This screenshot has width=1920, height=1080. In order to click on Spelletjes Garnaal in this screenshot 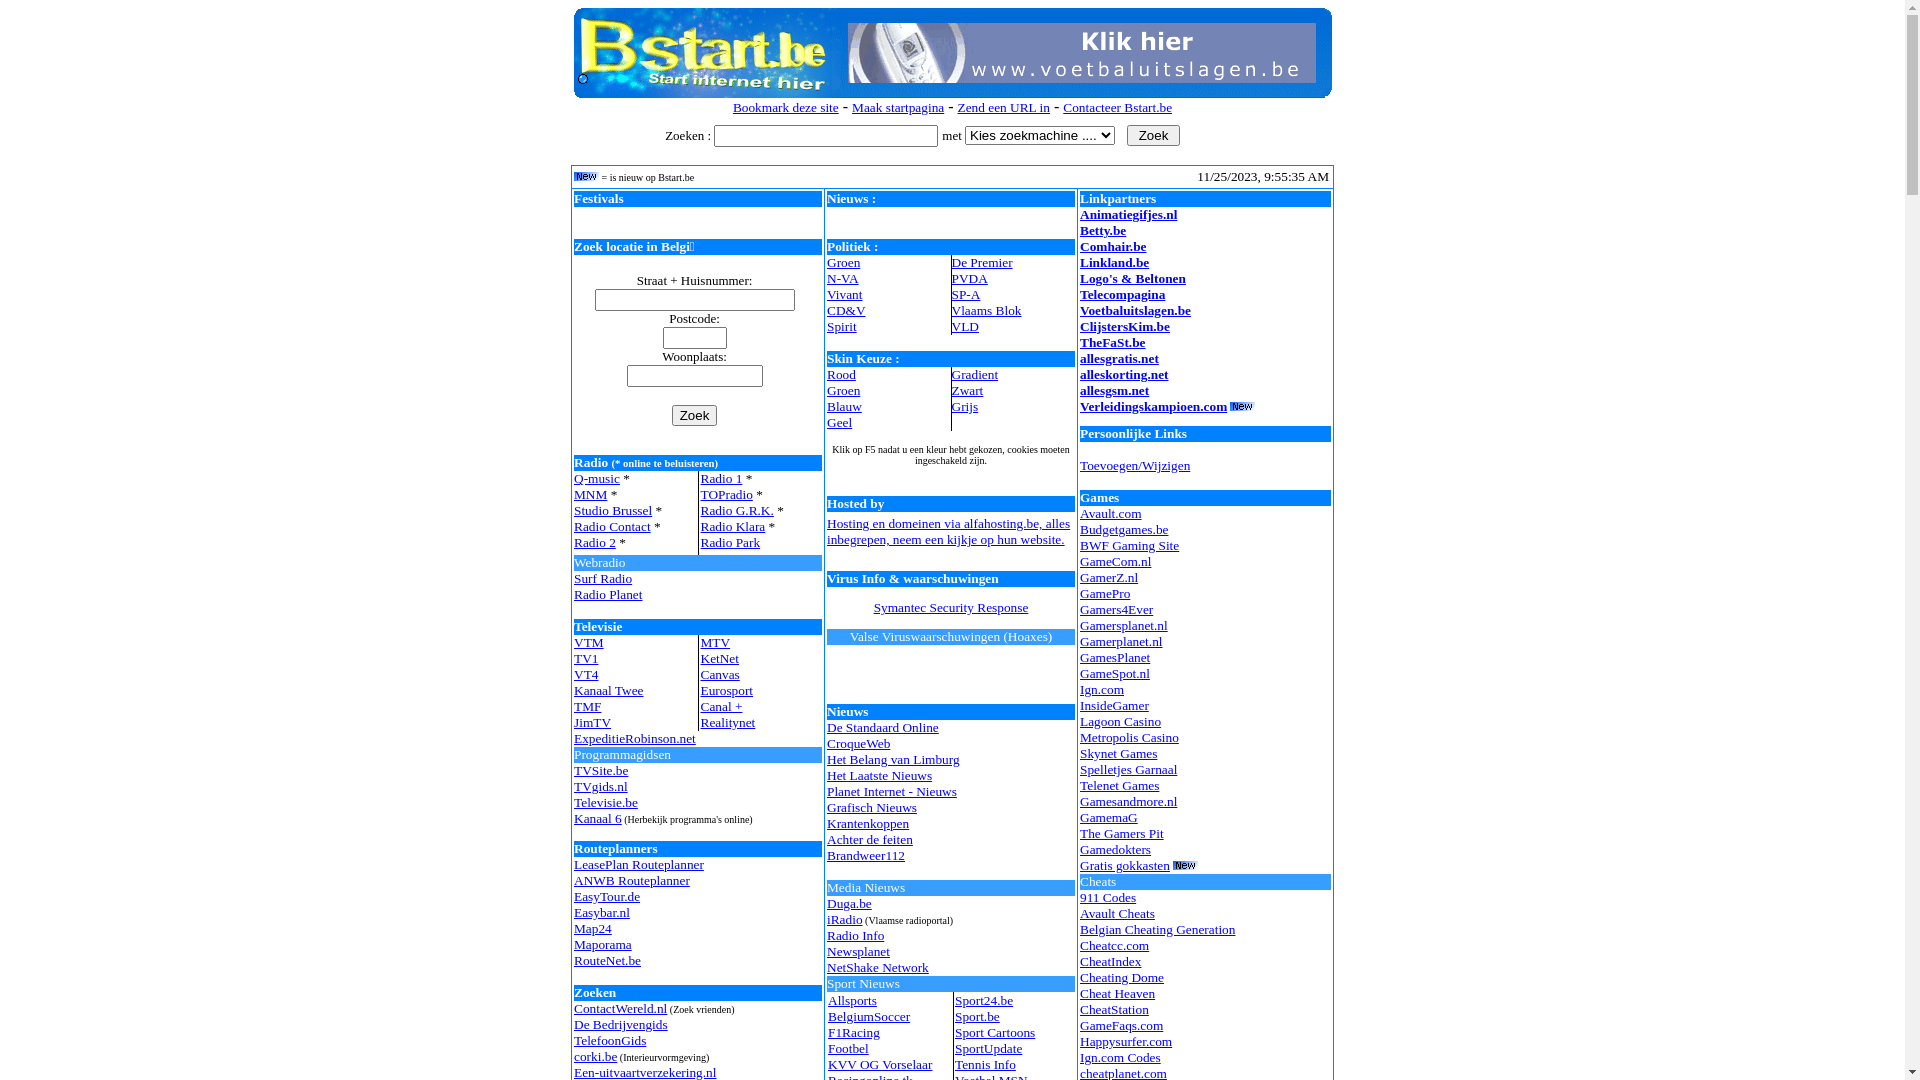, I will do `click(1128, 770)`.